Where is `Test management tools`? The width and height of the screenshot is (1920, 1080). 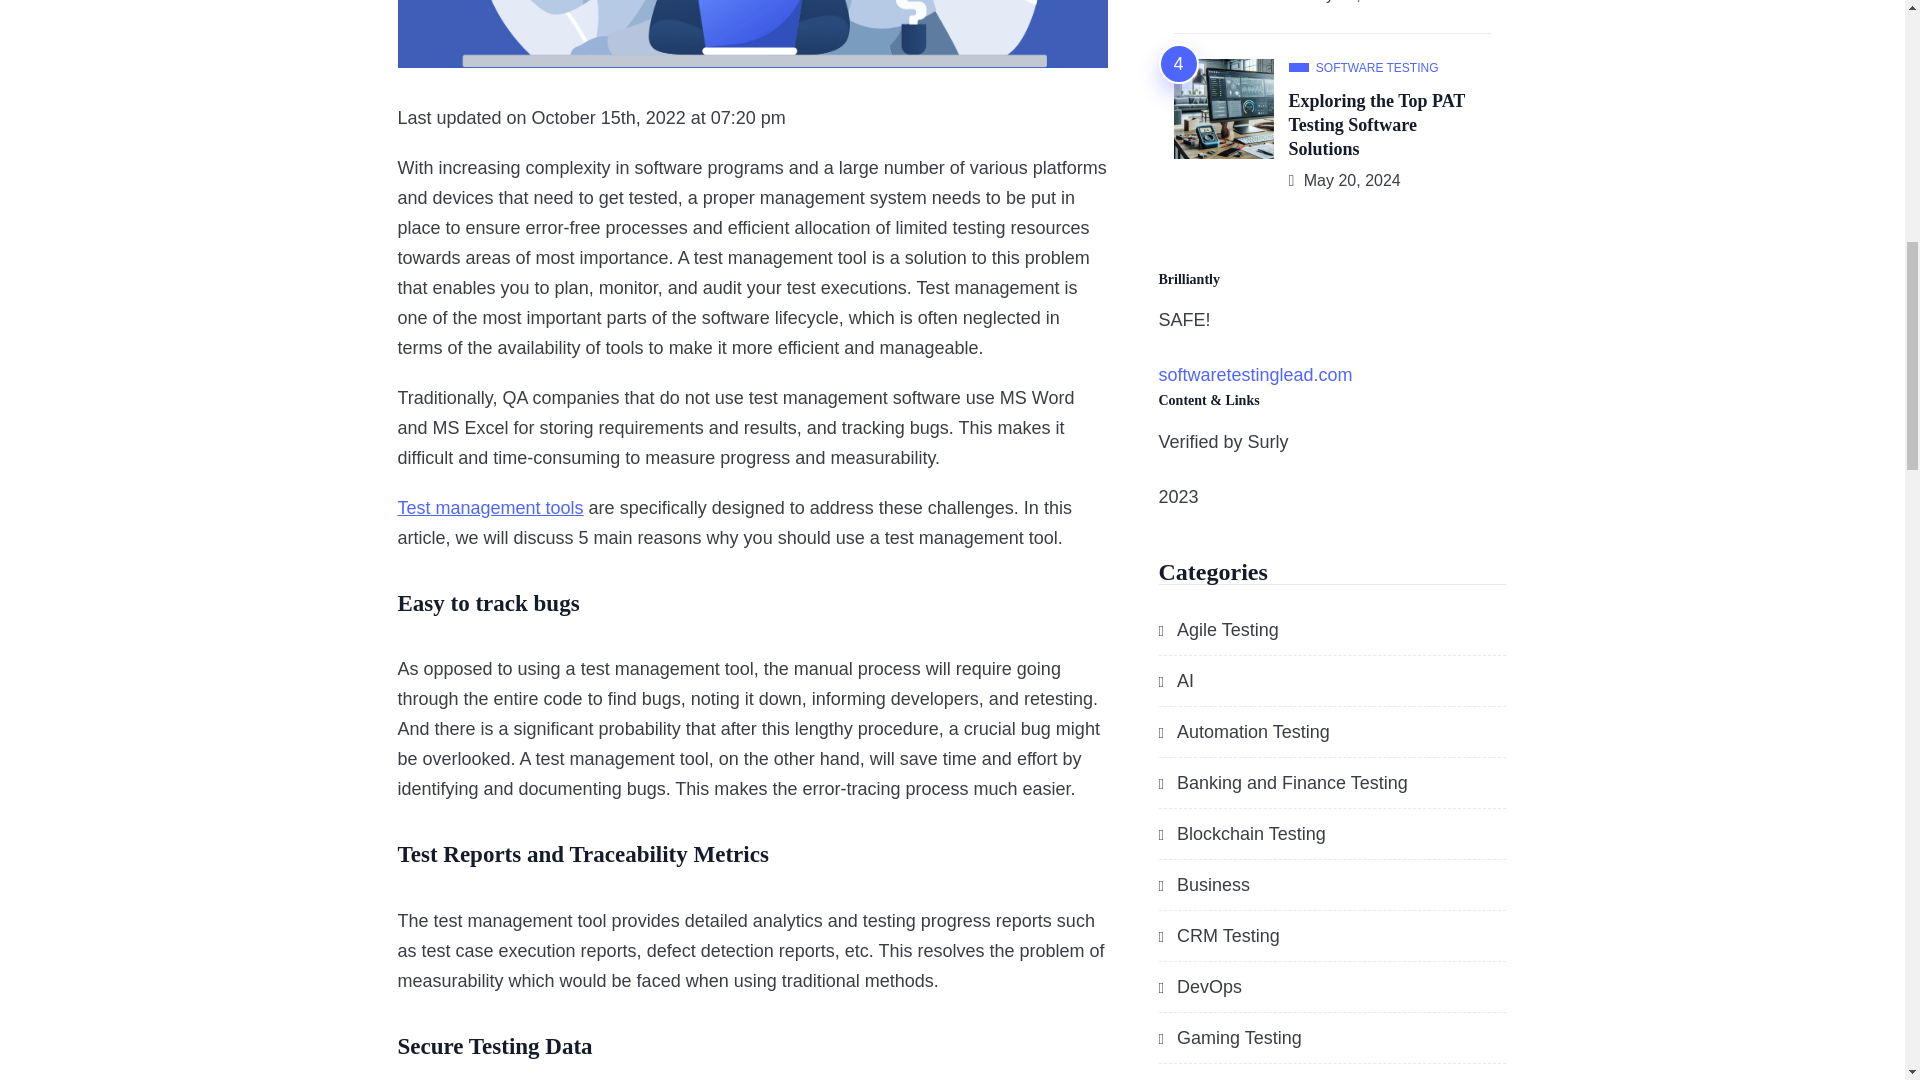 Test management tools is located at coordinates (490, 507).